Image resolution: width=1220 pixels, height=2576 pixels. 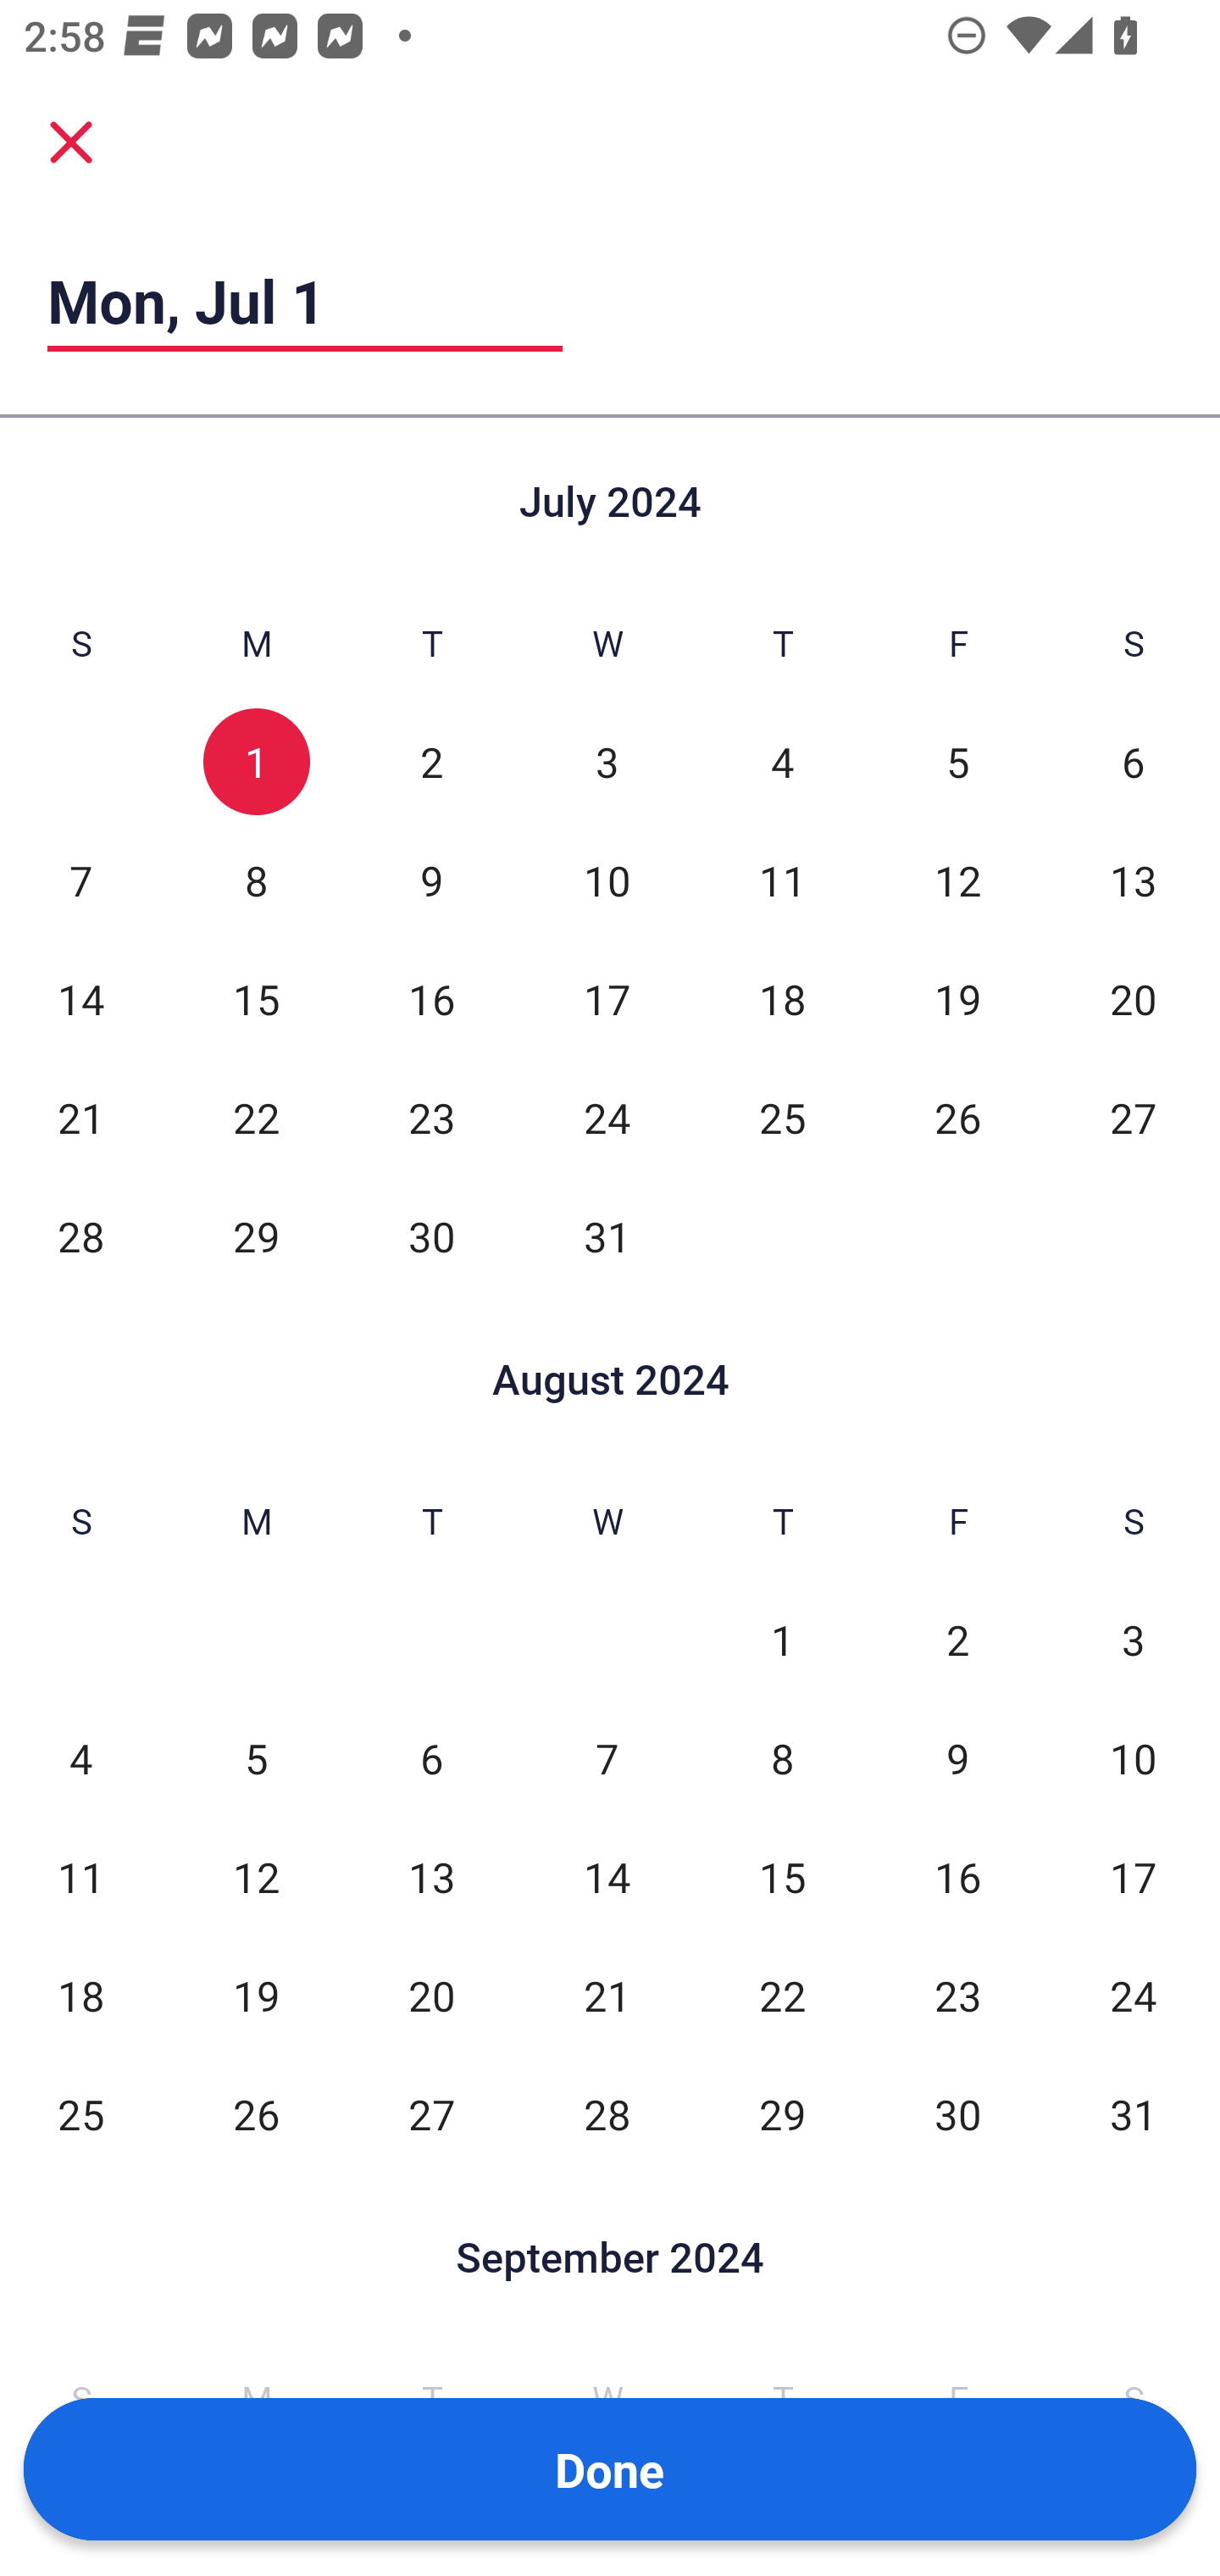 I want to click on 23 Tue, Jul 23, Not Selected, so click(x=432, y=1118).